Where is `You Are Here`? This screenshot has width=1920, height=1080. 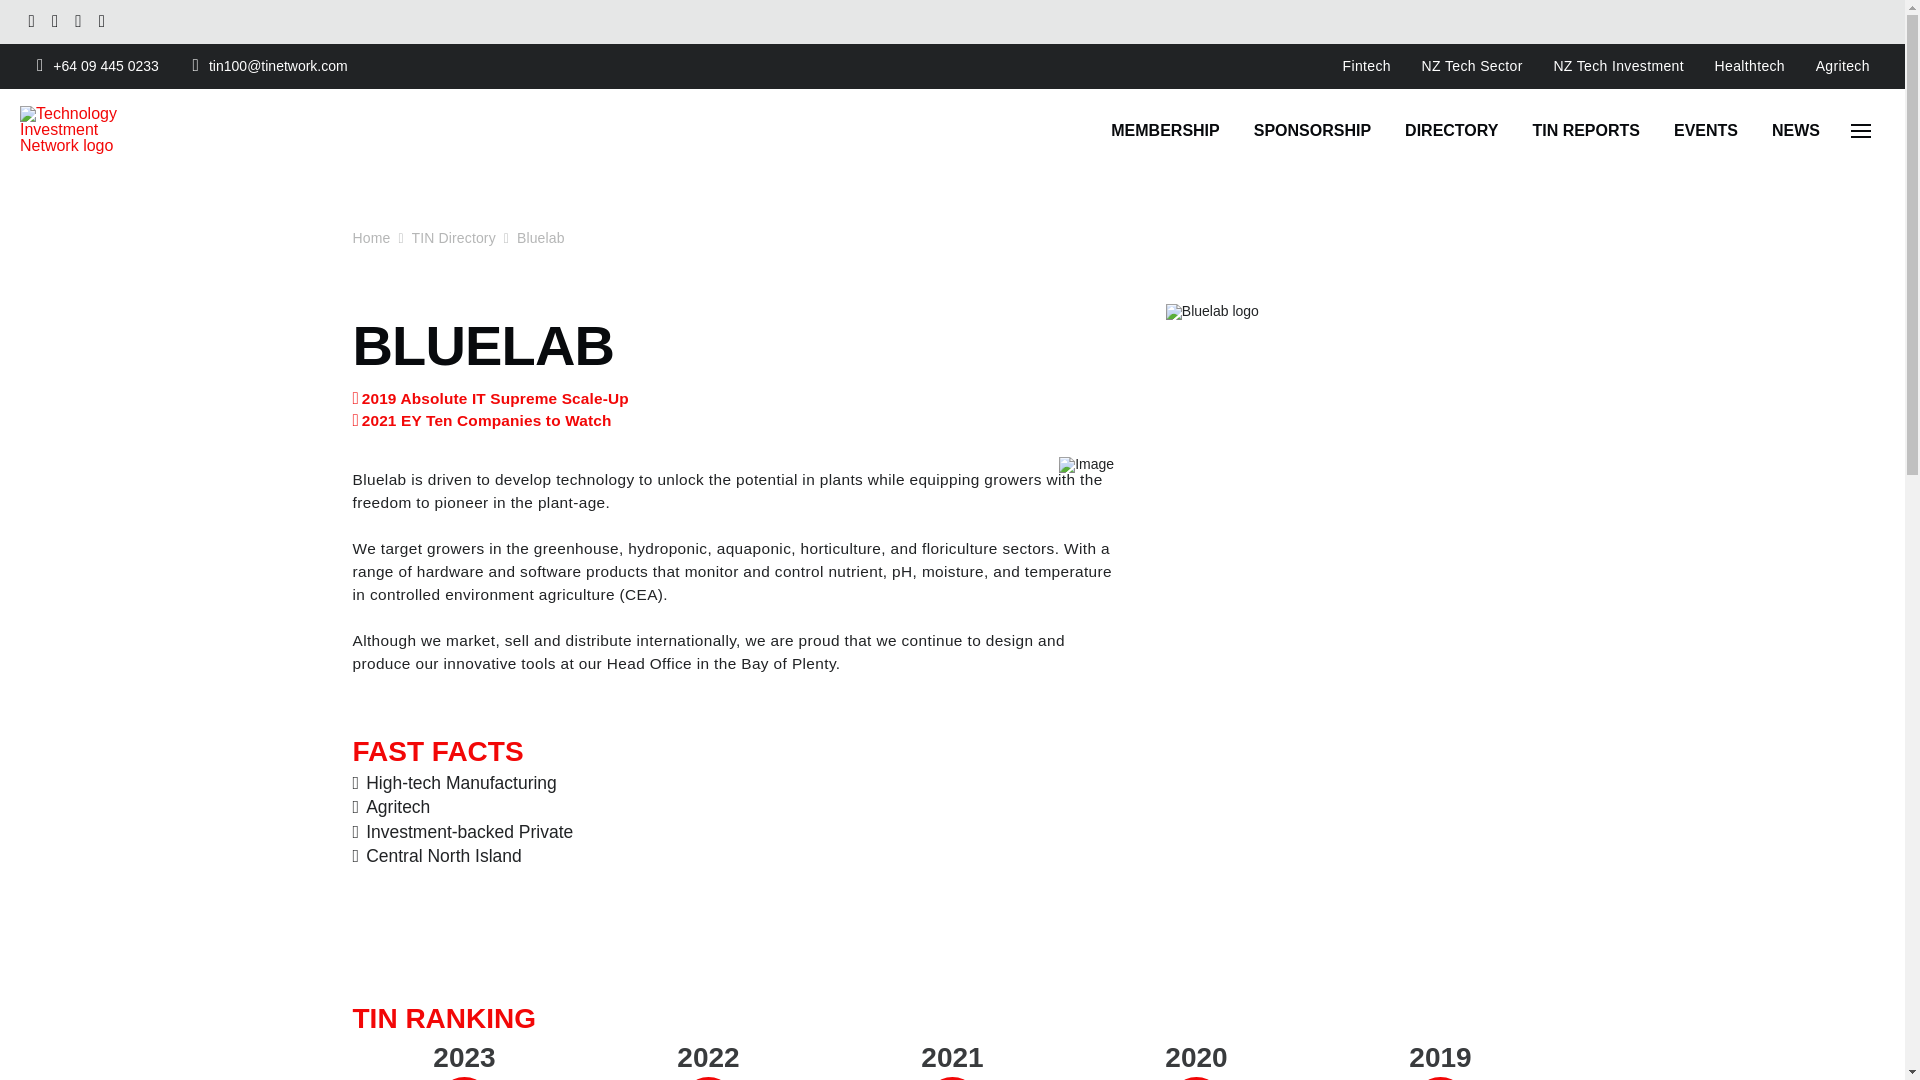 You Are Here is located at coordinates (540, 238).